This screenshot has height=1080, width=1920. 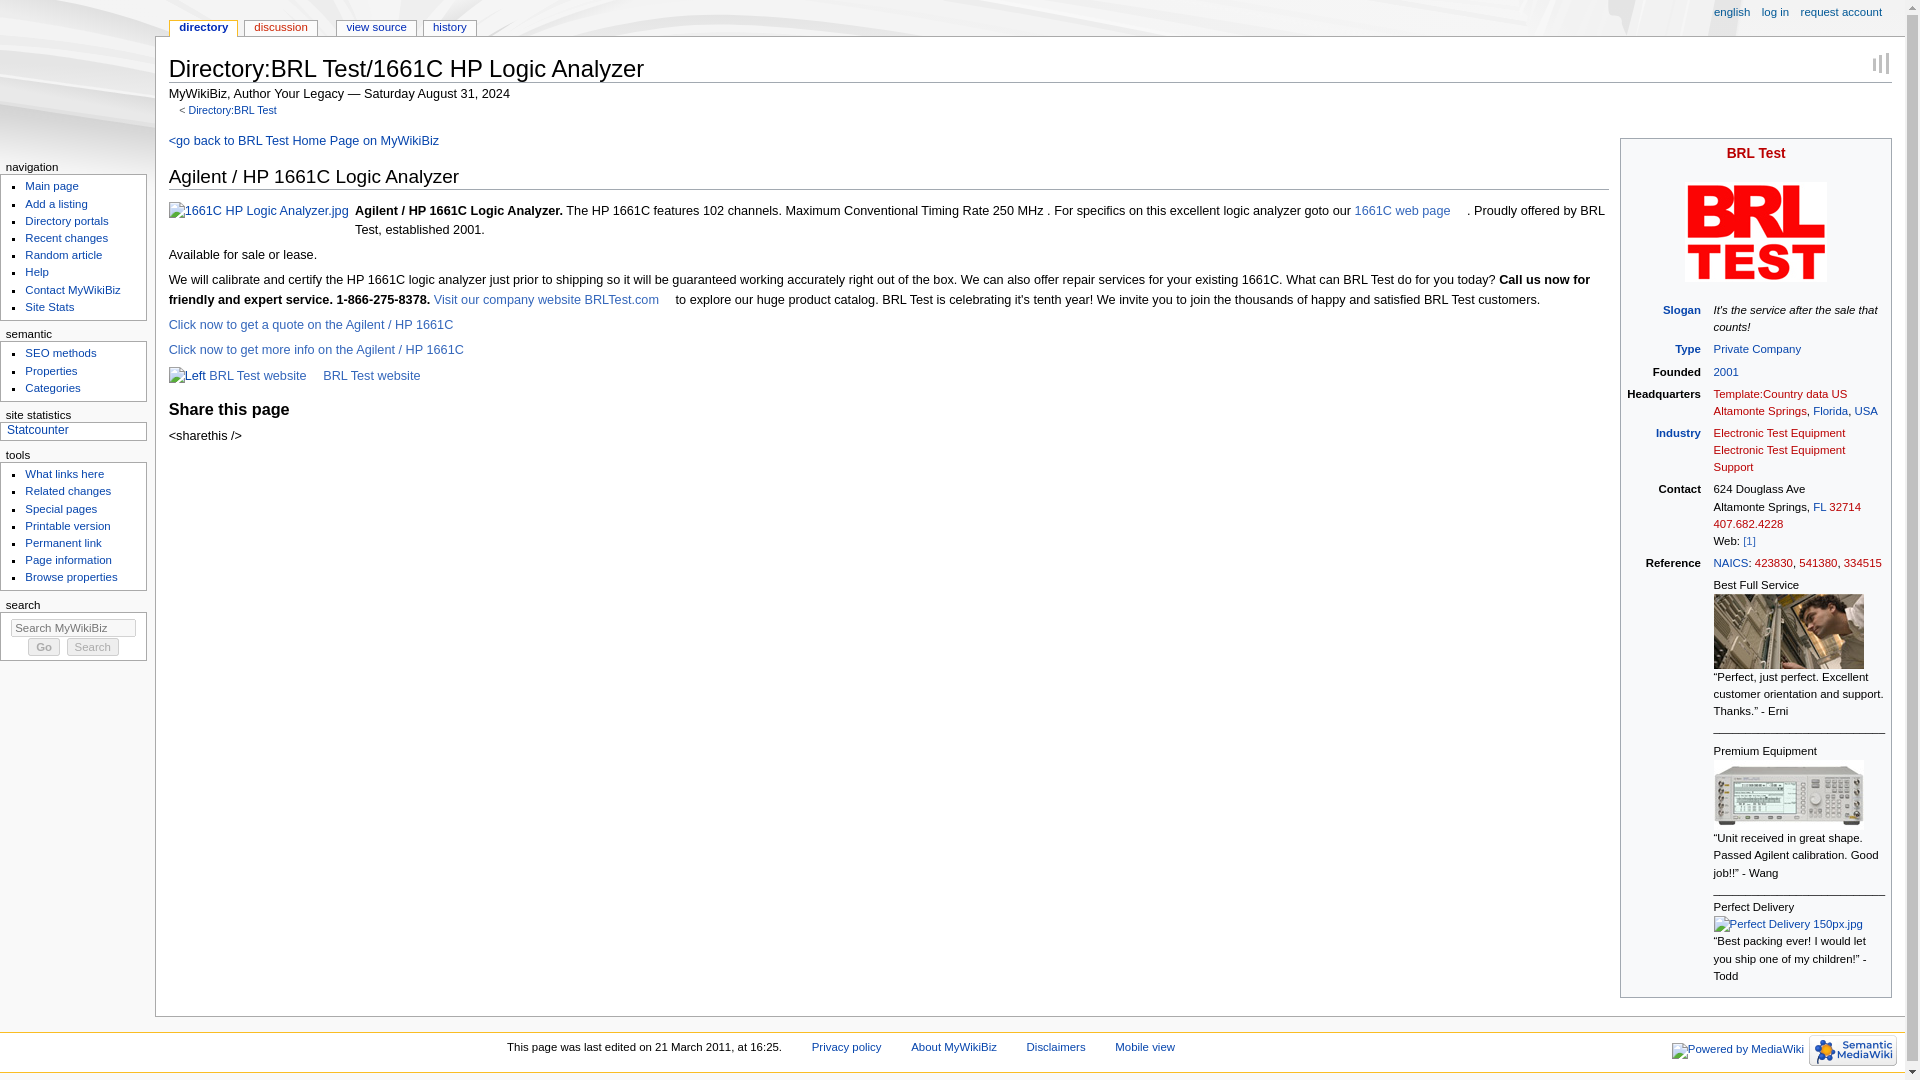 I want to click on BRL Test, so click(x=1756, y=152).